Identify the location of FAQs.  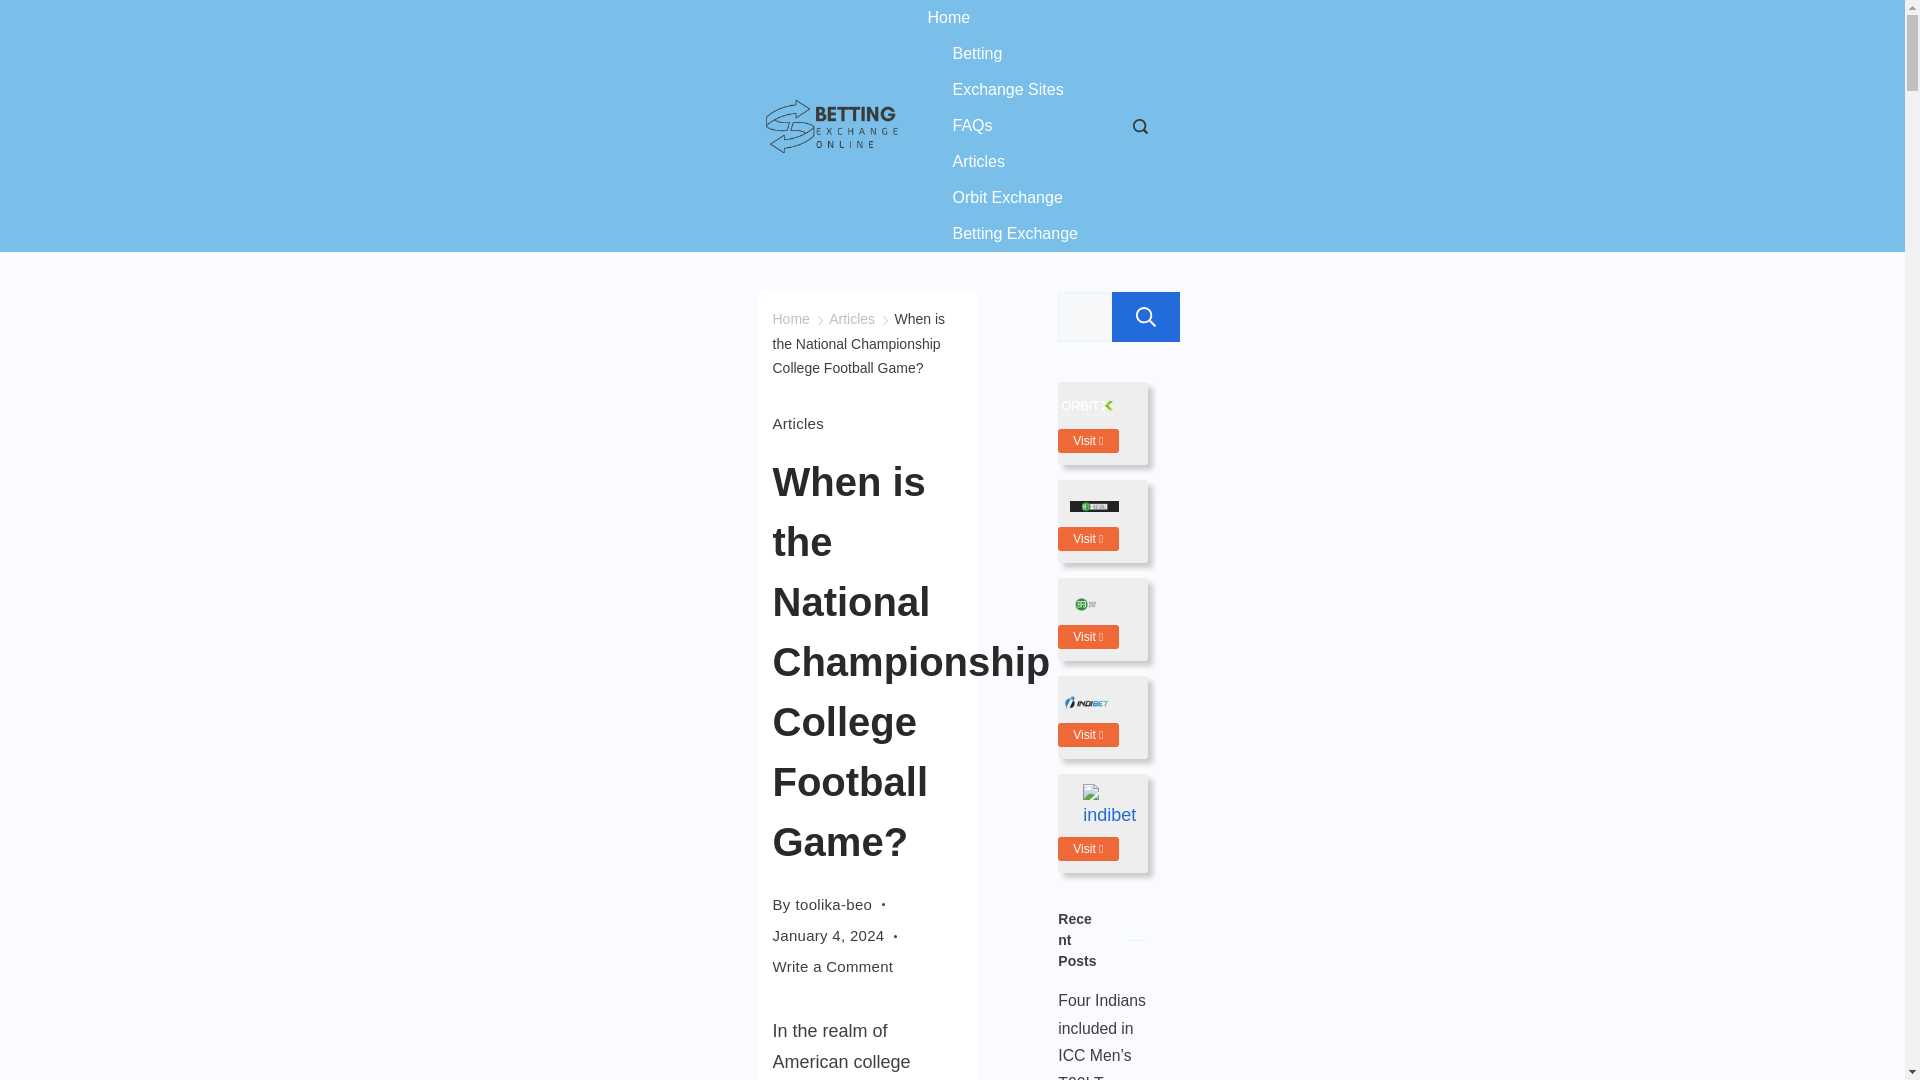
(972, 126).